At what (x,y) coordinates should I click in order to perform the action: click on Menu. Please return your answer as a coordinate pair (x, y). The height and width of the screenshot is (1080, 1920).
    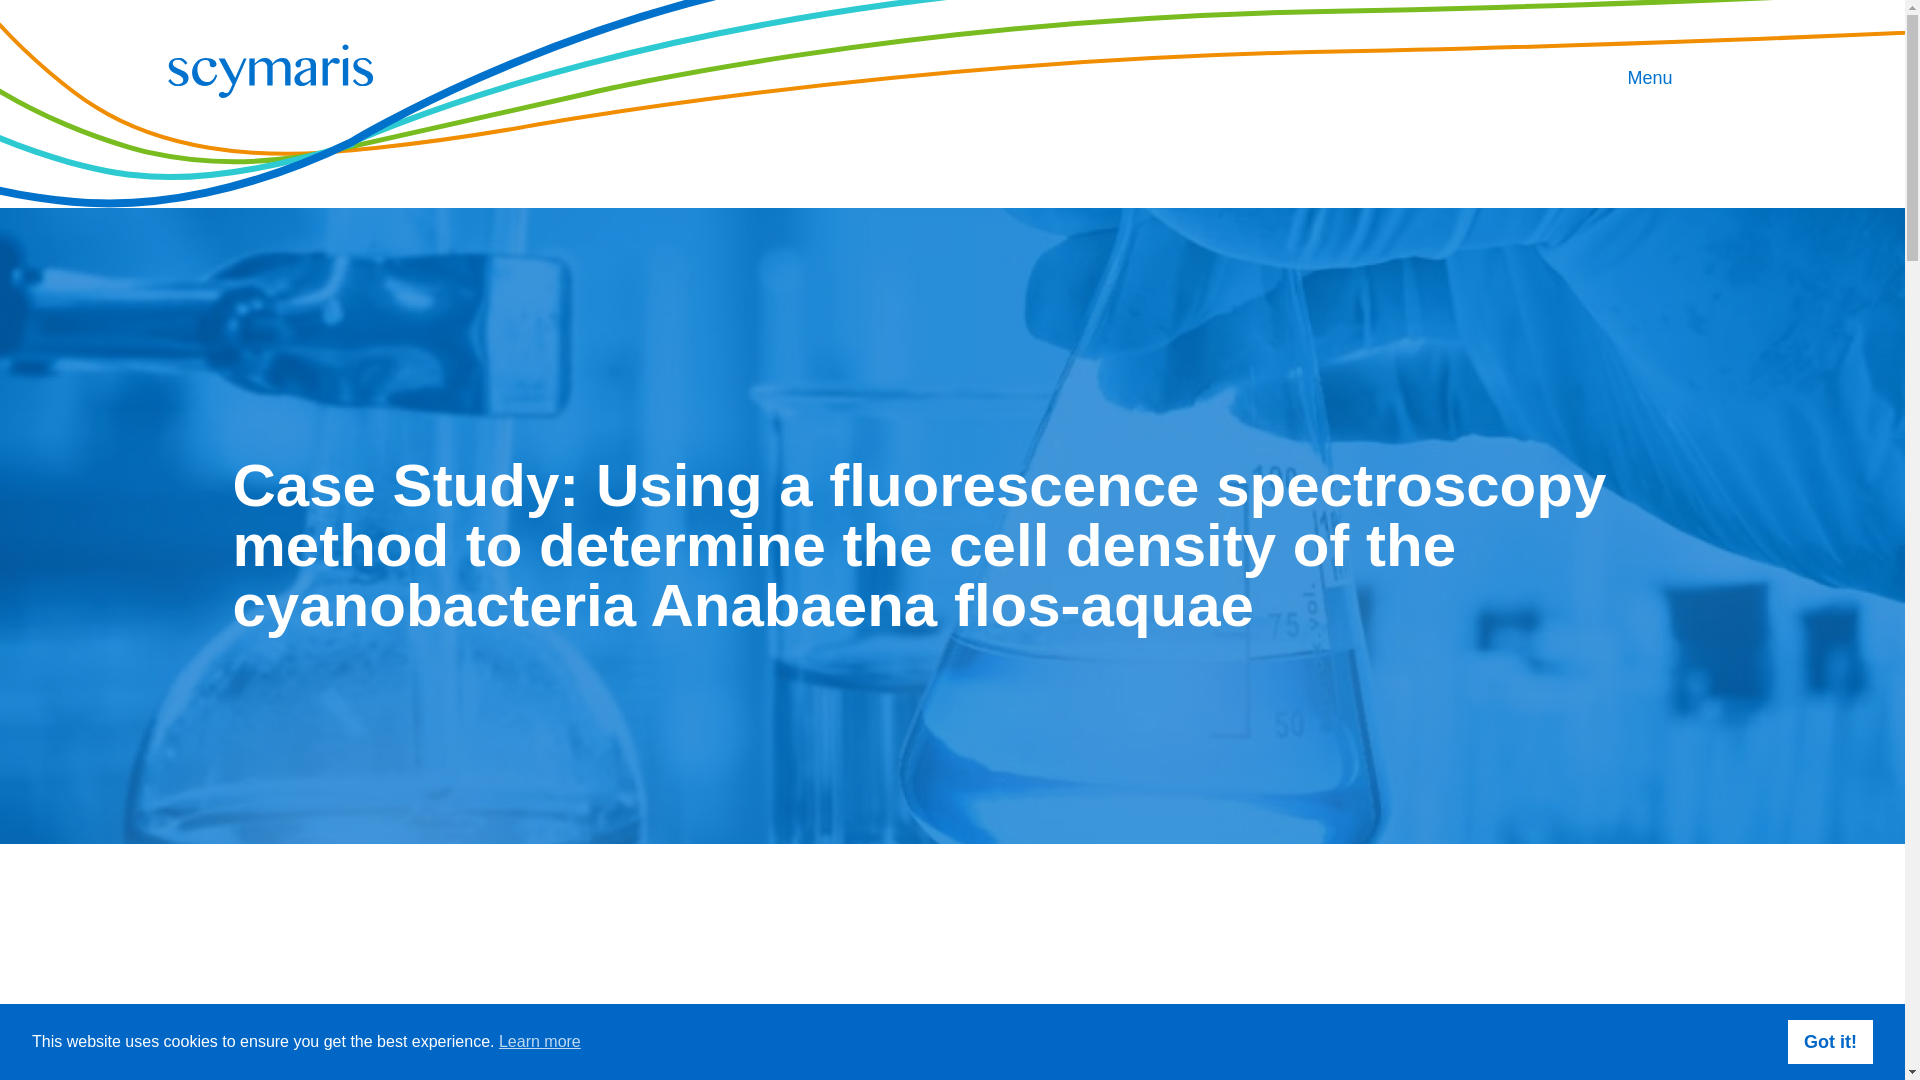
    Looking at the image, I should click on (1649, 77).